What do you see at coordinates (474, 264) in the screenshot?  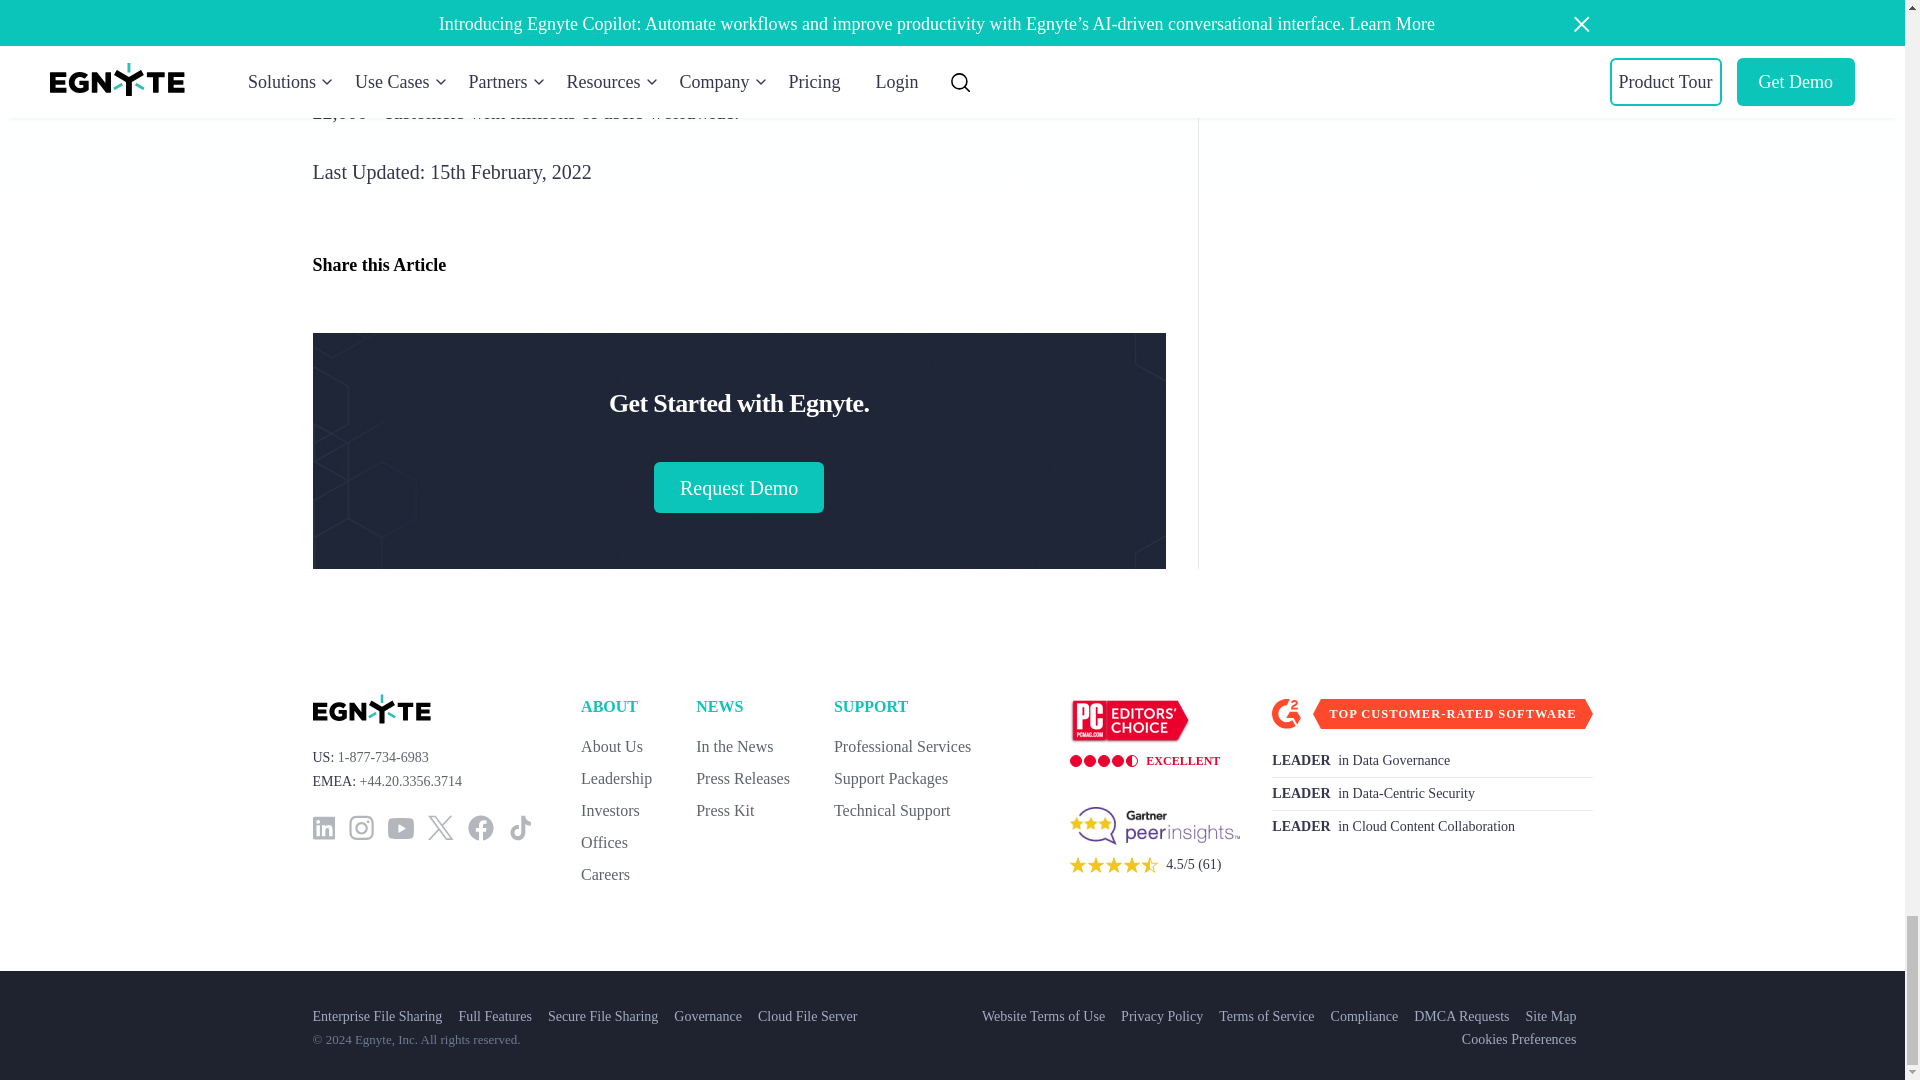 I see `Share to Linkedin` at bounding box center [474, 264].